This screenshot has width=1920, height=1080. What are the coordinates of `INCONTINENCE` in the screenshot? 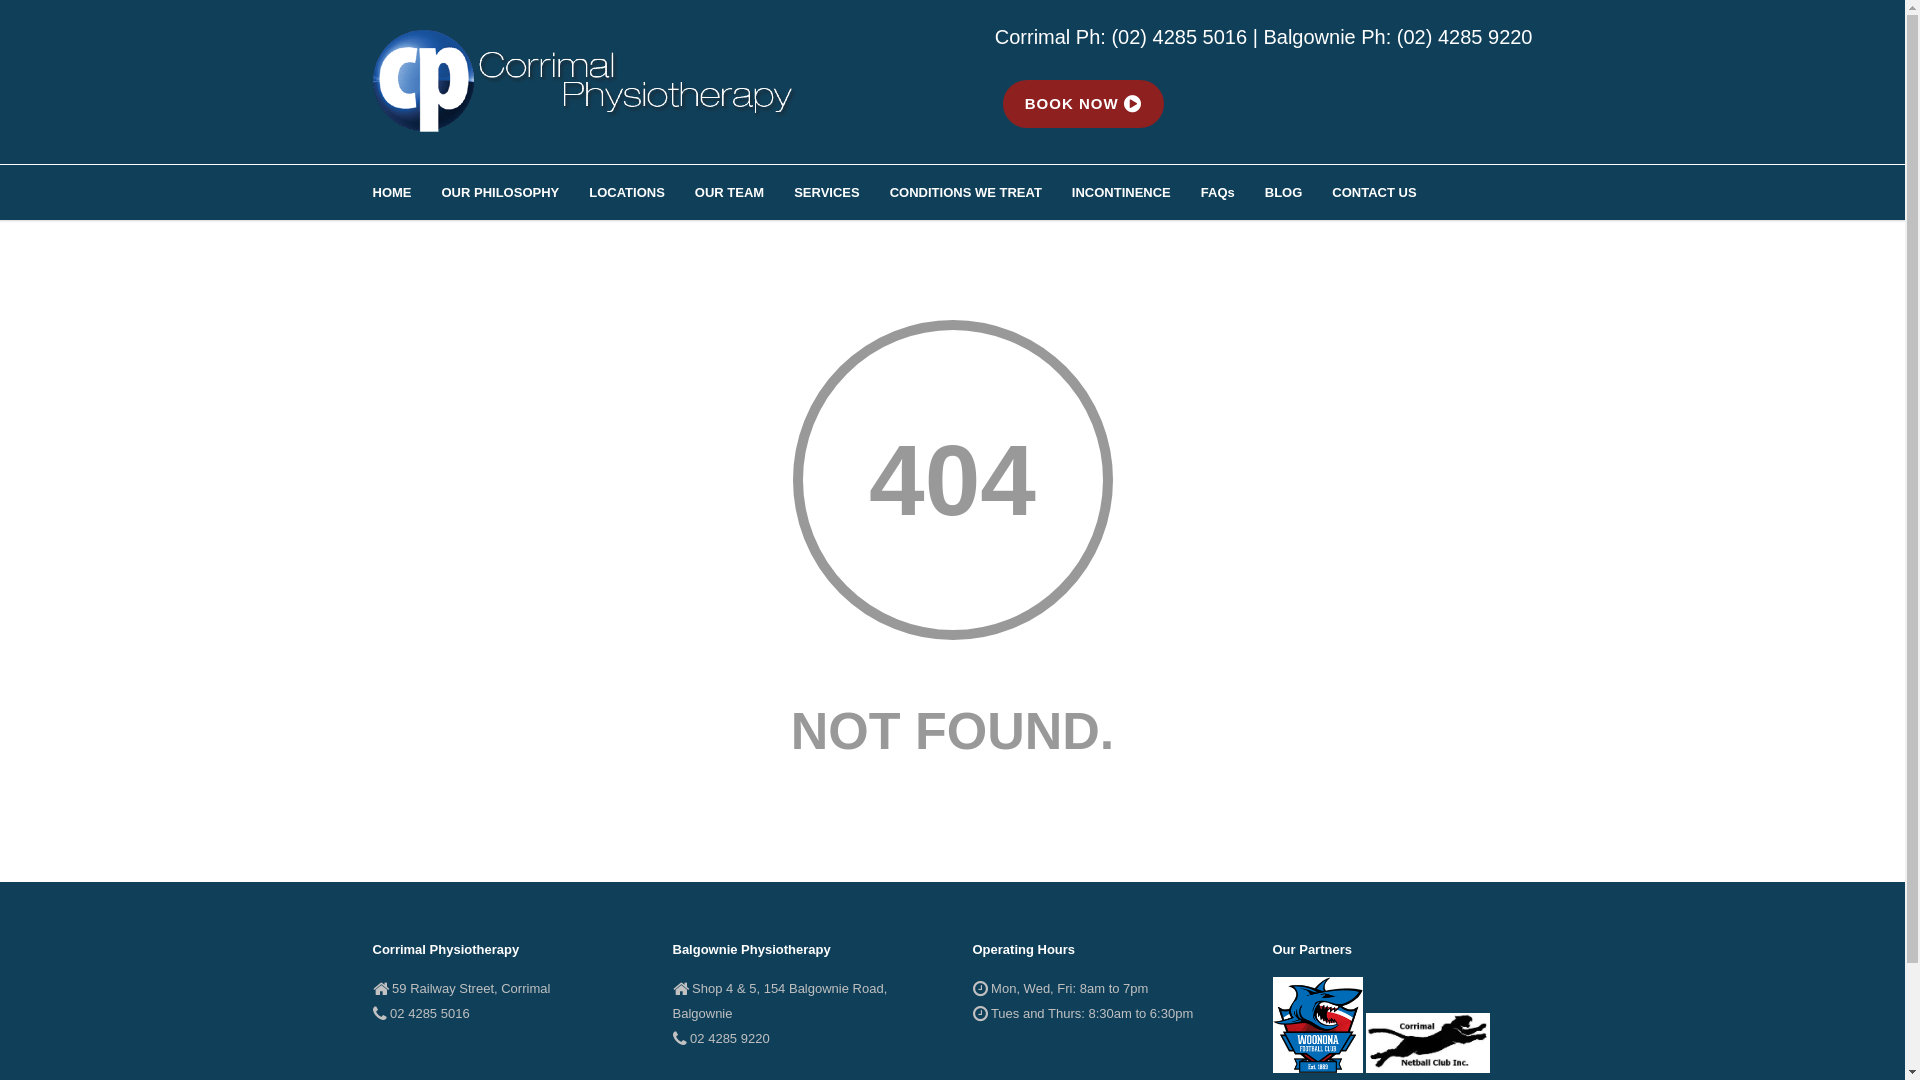 It's located at (1136, 192).